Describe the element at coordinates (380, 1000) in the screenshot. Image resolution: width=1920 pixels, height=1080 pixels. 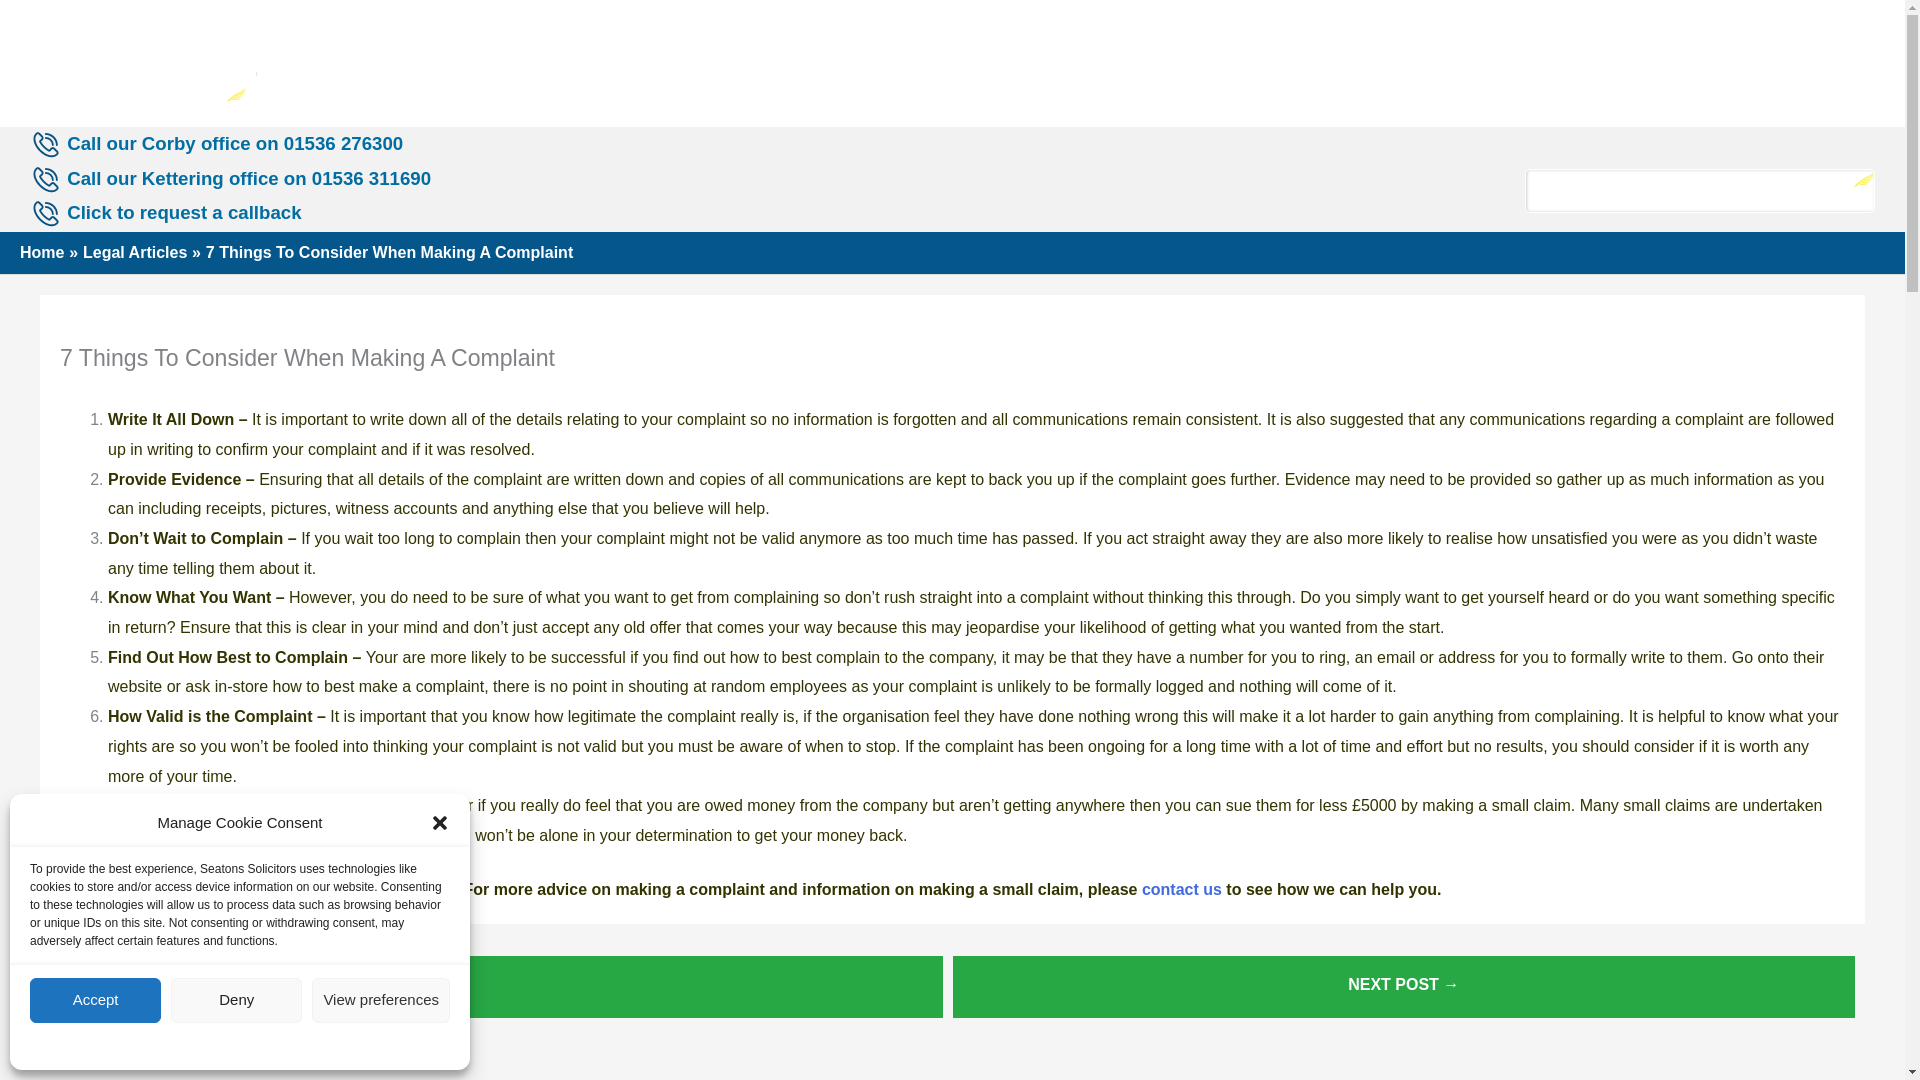
I see `View preferences` at that location.